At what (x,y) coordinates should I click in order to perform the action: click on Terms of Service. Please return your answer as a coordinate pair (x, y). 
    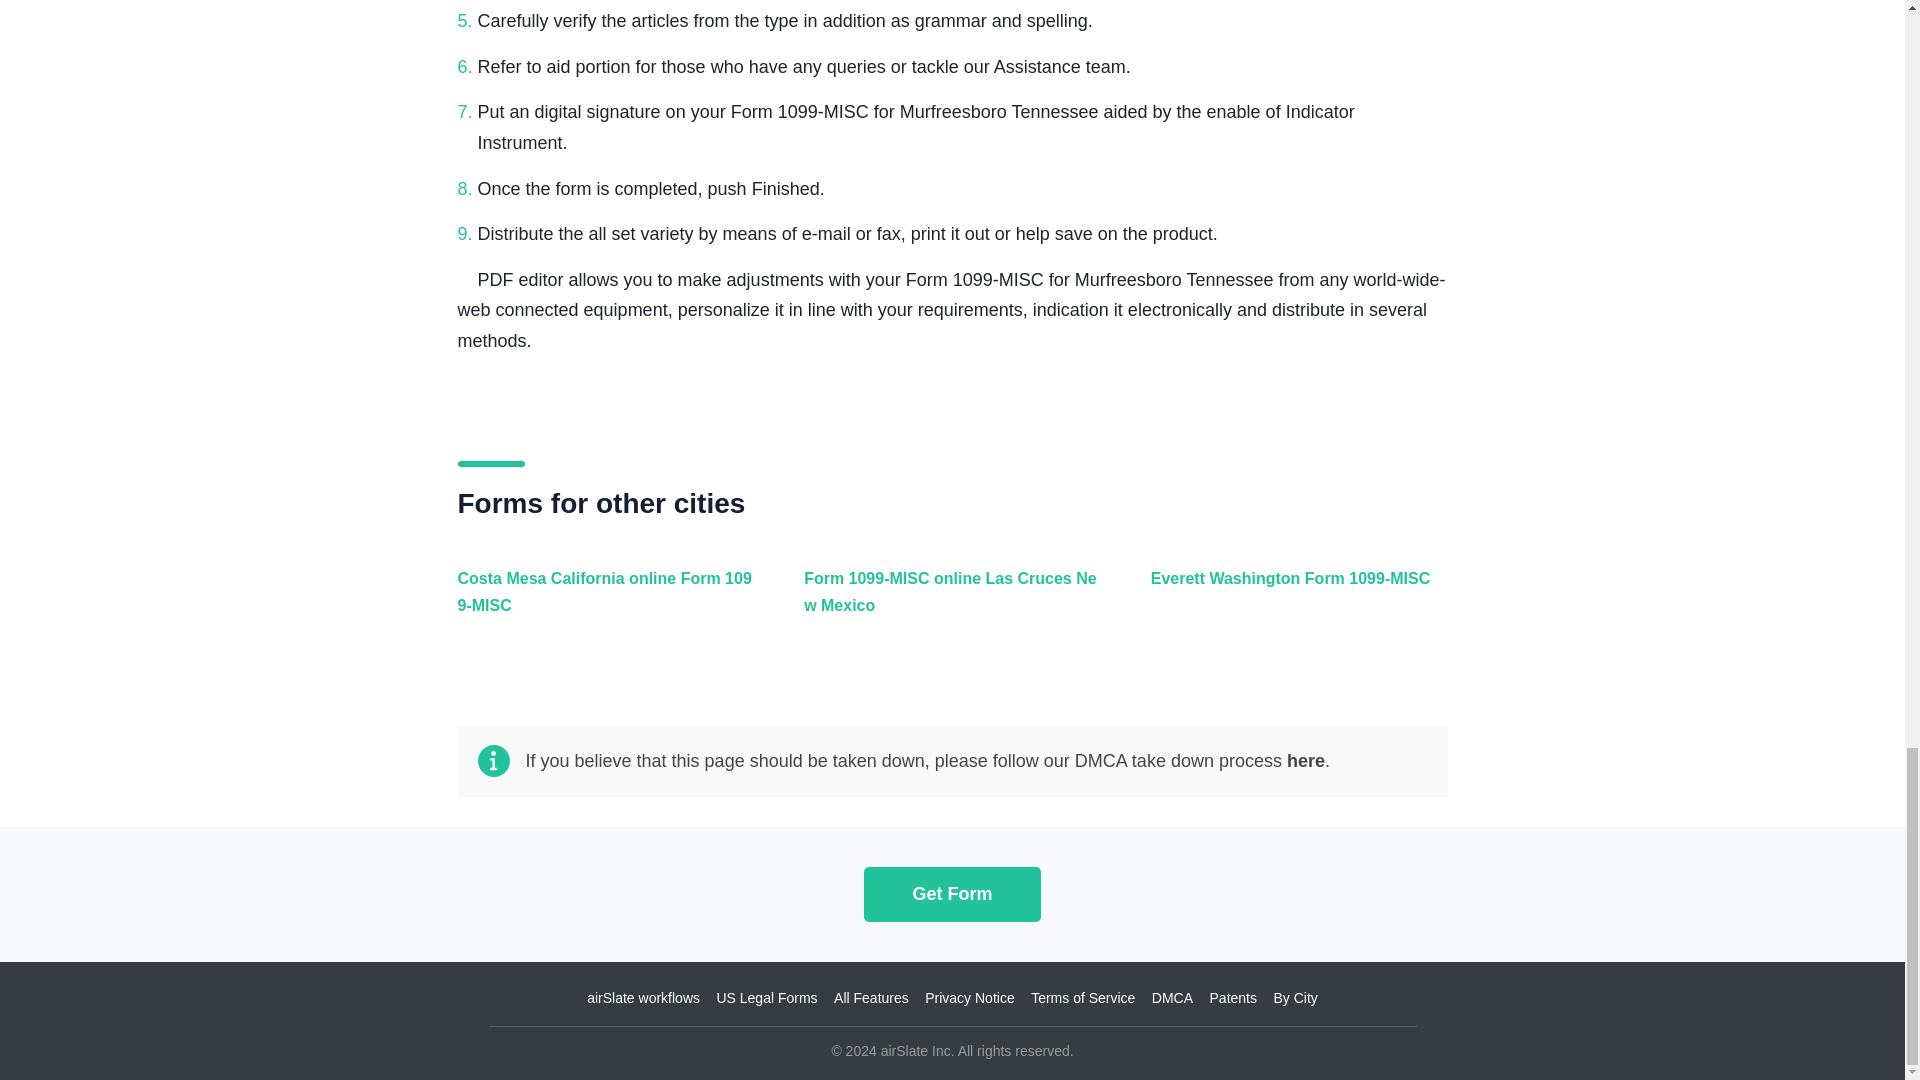
    Looking at the image, I should click on (1082, 998).